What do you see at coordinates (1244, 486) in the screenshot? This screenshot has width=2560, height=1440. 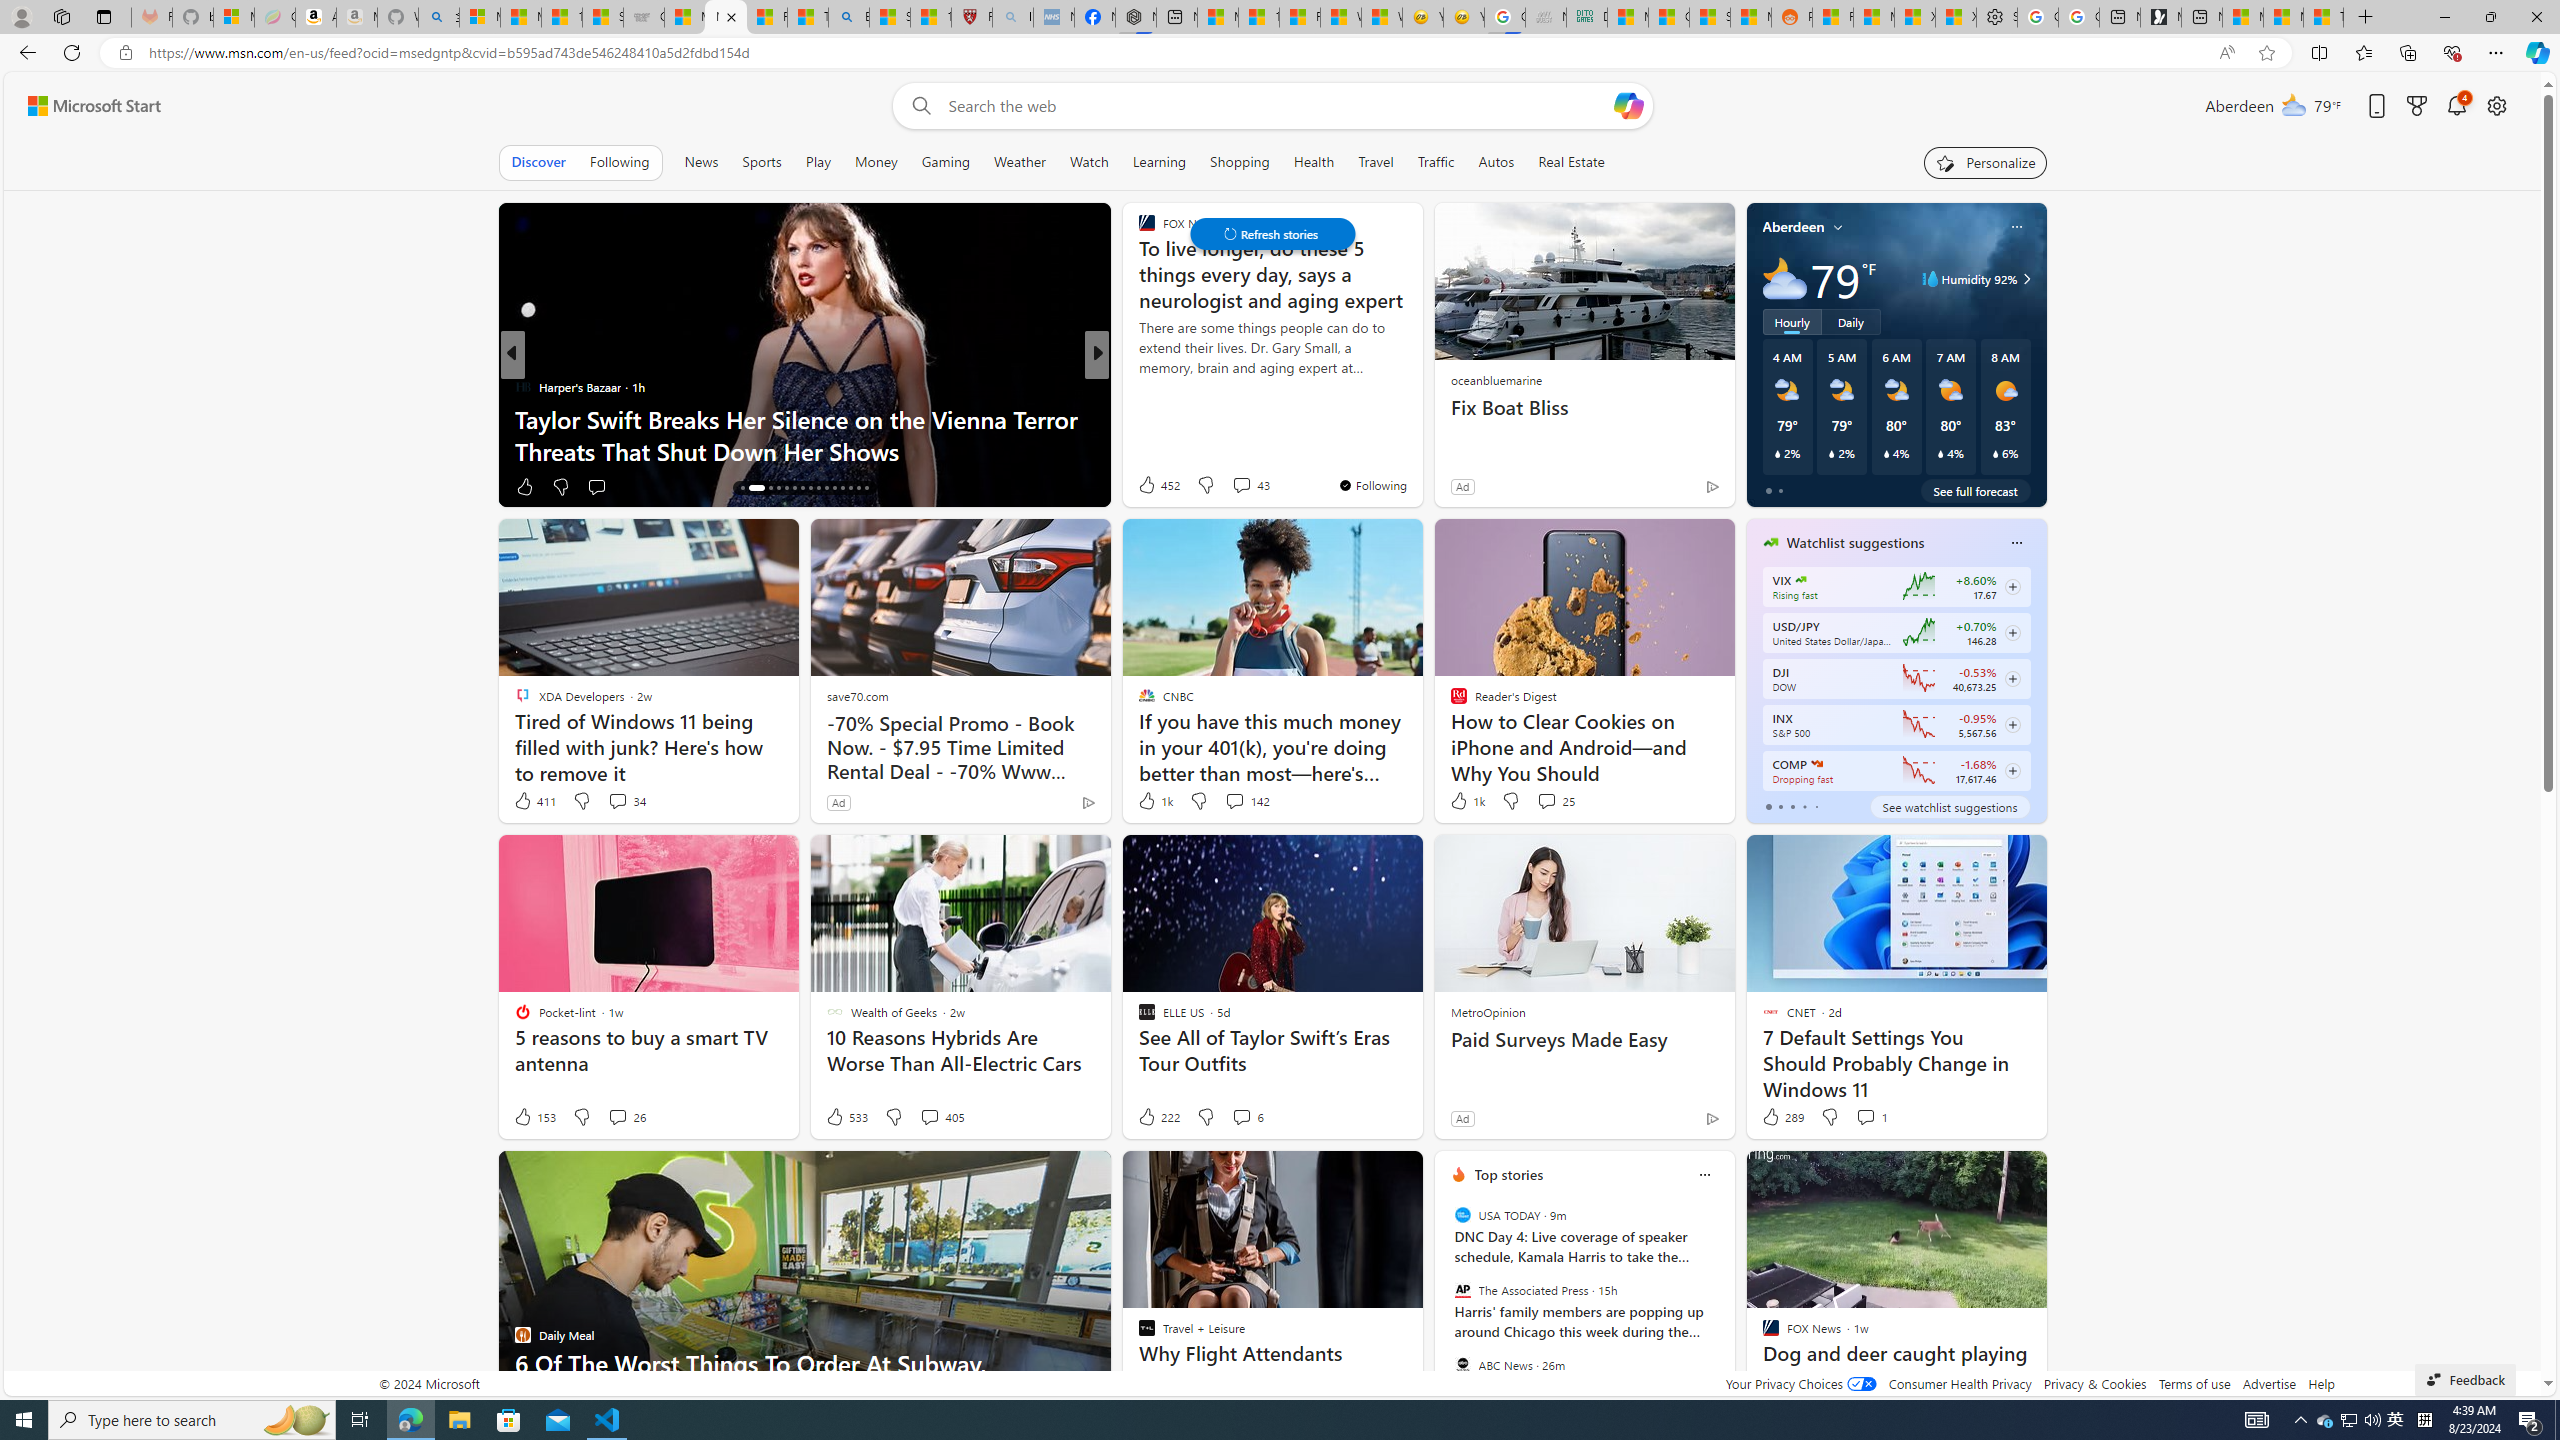 I see `View comments 89 Comment` at bounding box center [1244, 486].